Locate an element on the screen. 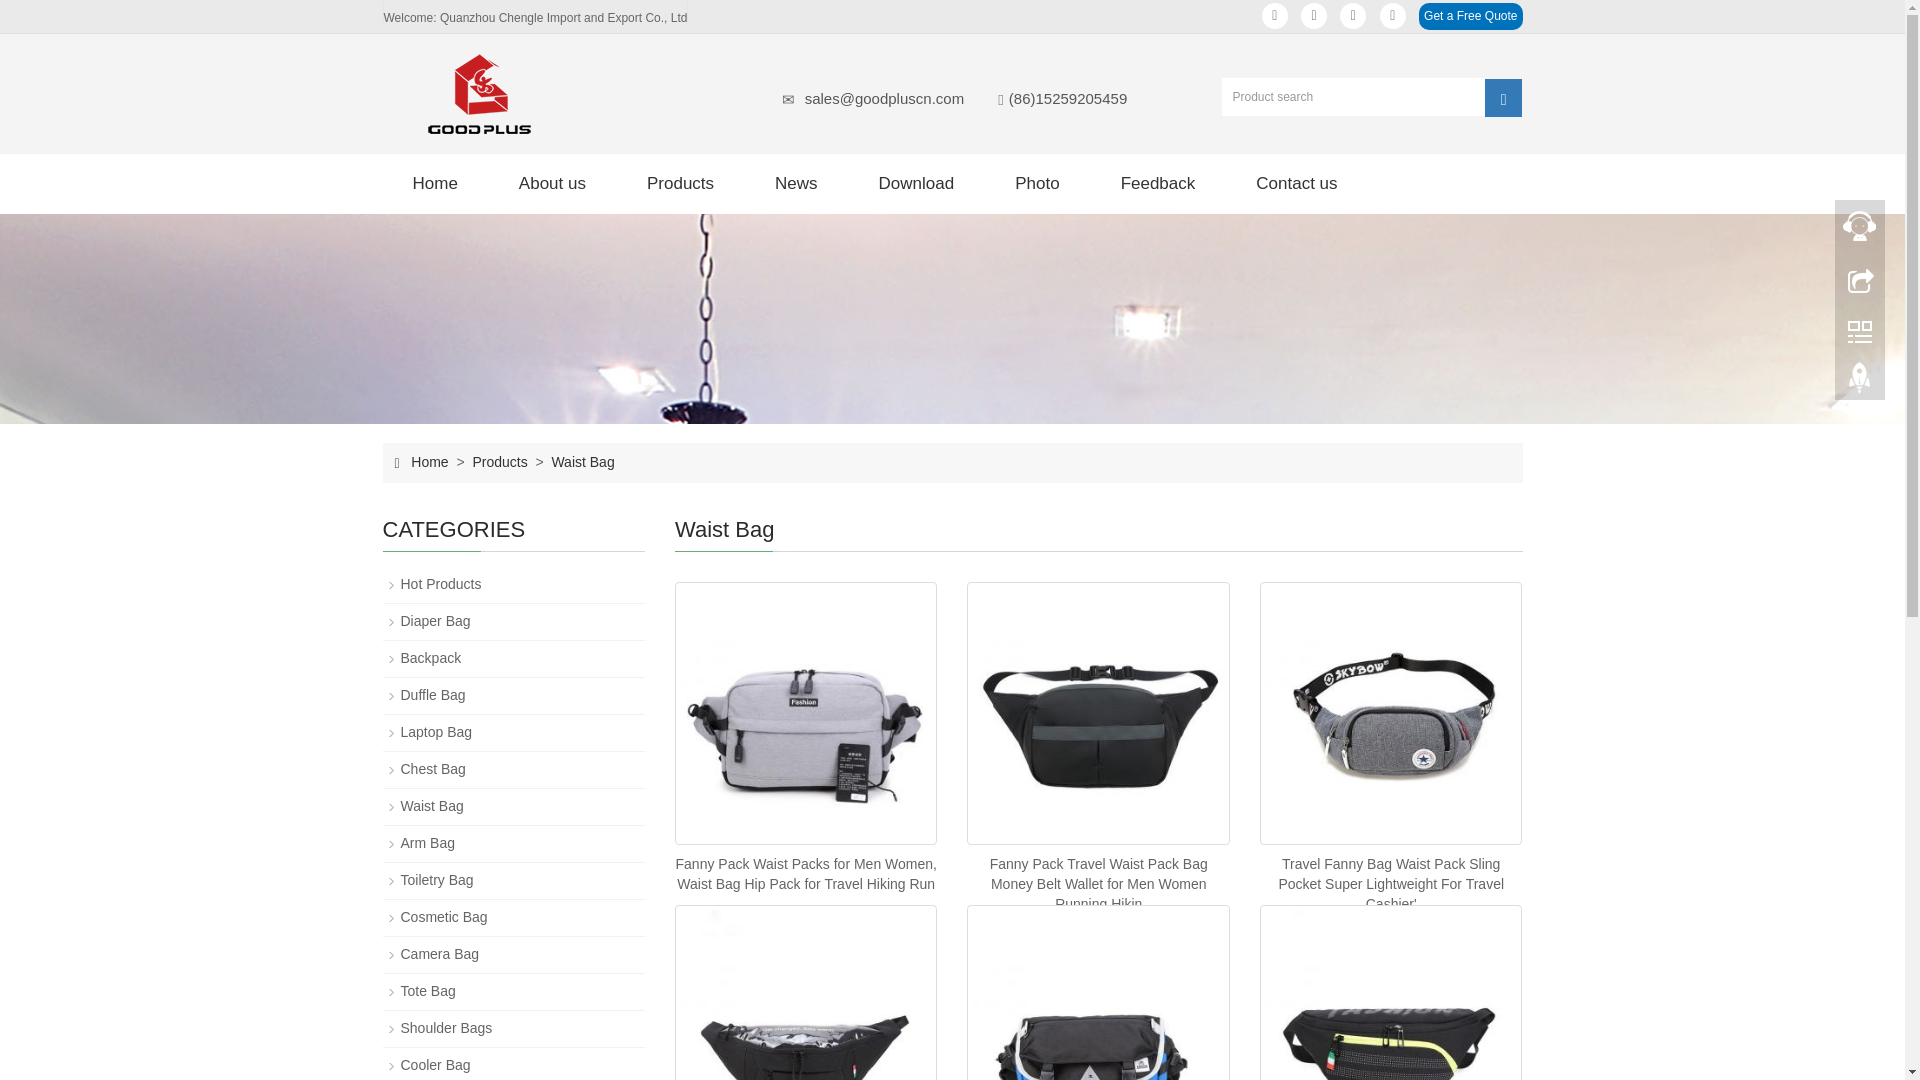  Product search is located at coordinates (1503, 96).